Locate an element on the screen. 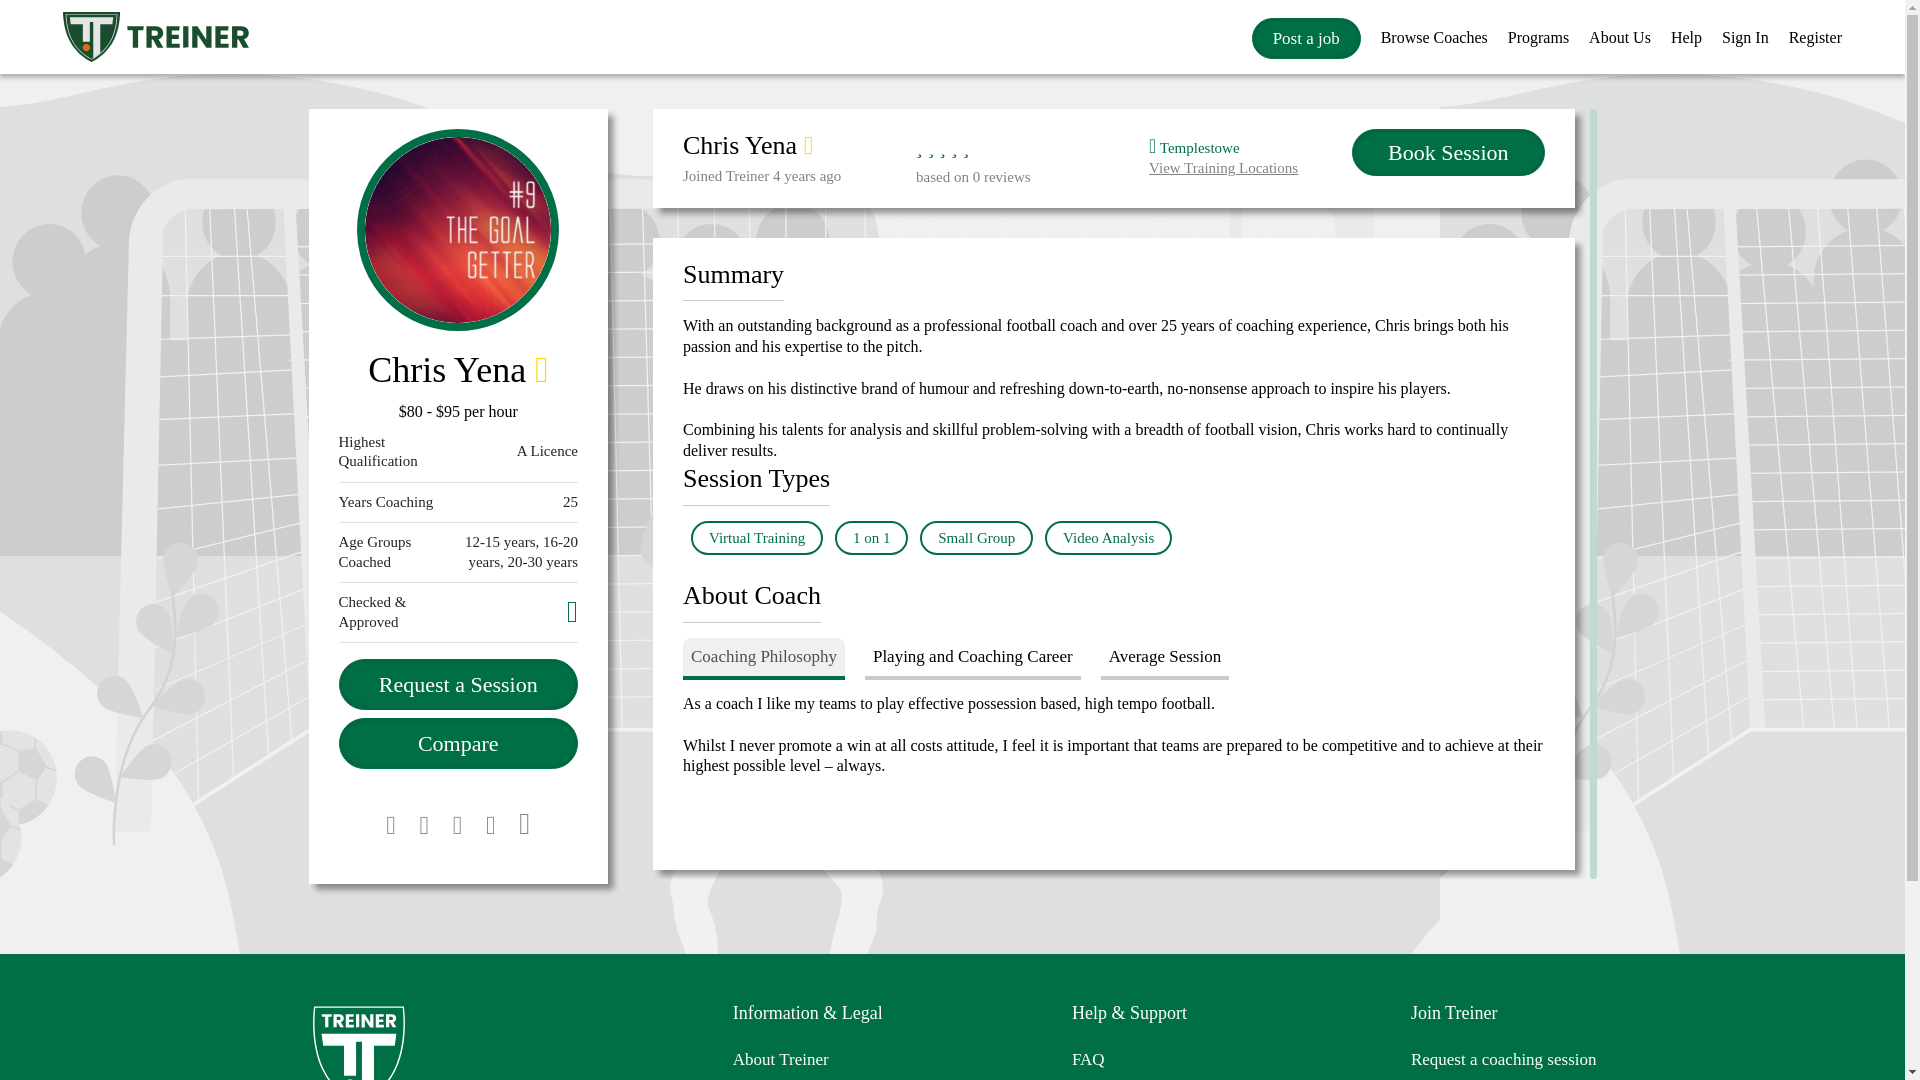 The image size is (1920, 1080). About Us is located at coordinates (457, 743).